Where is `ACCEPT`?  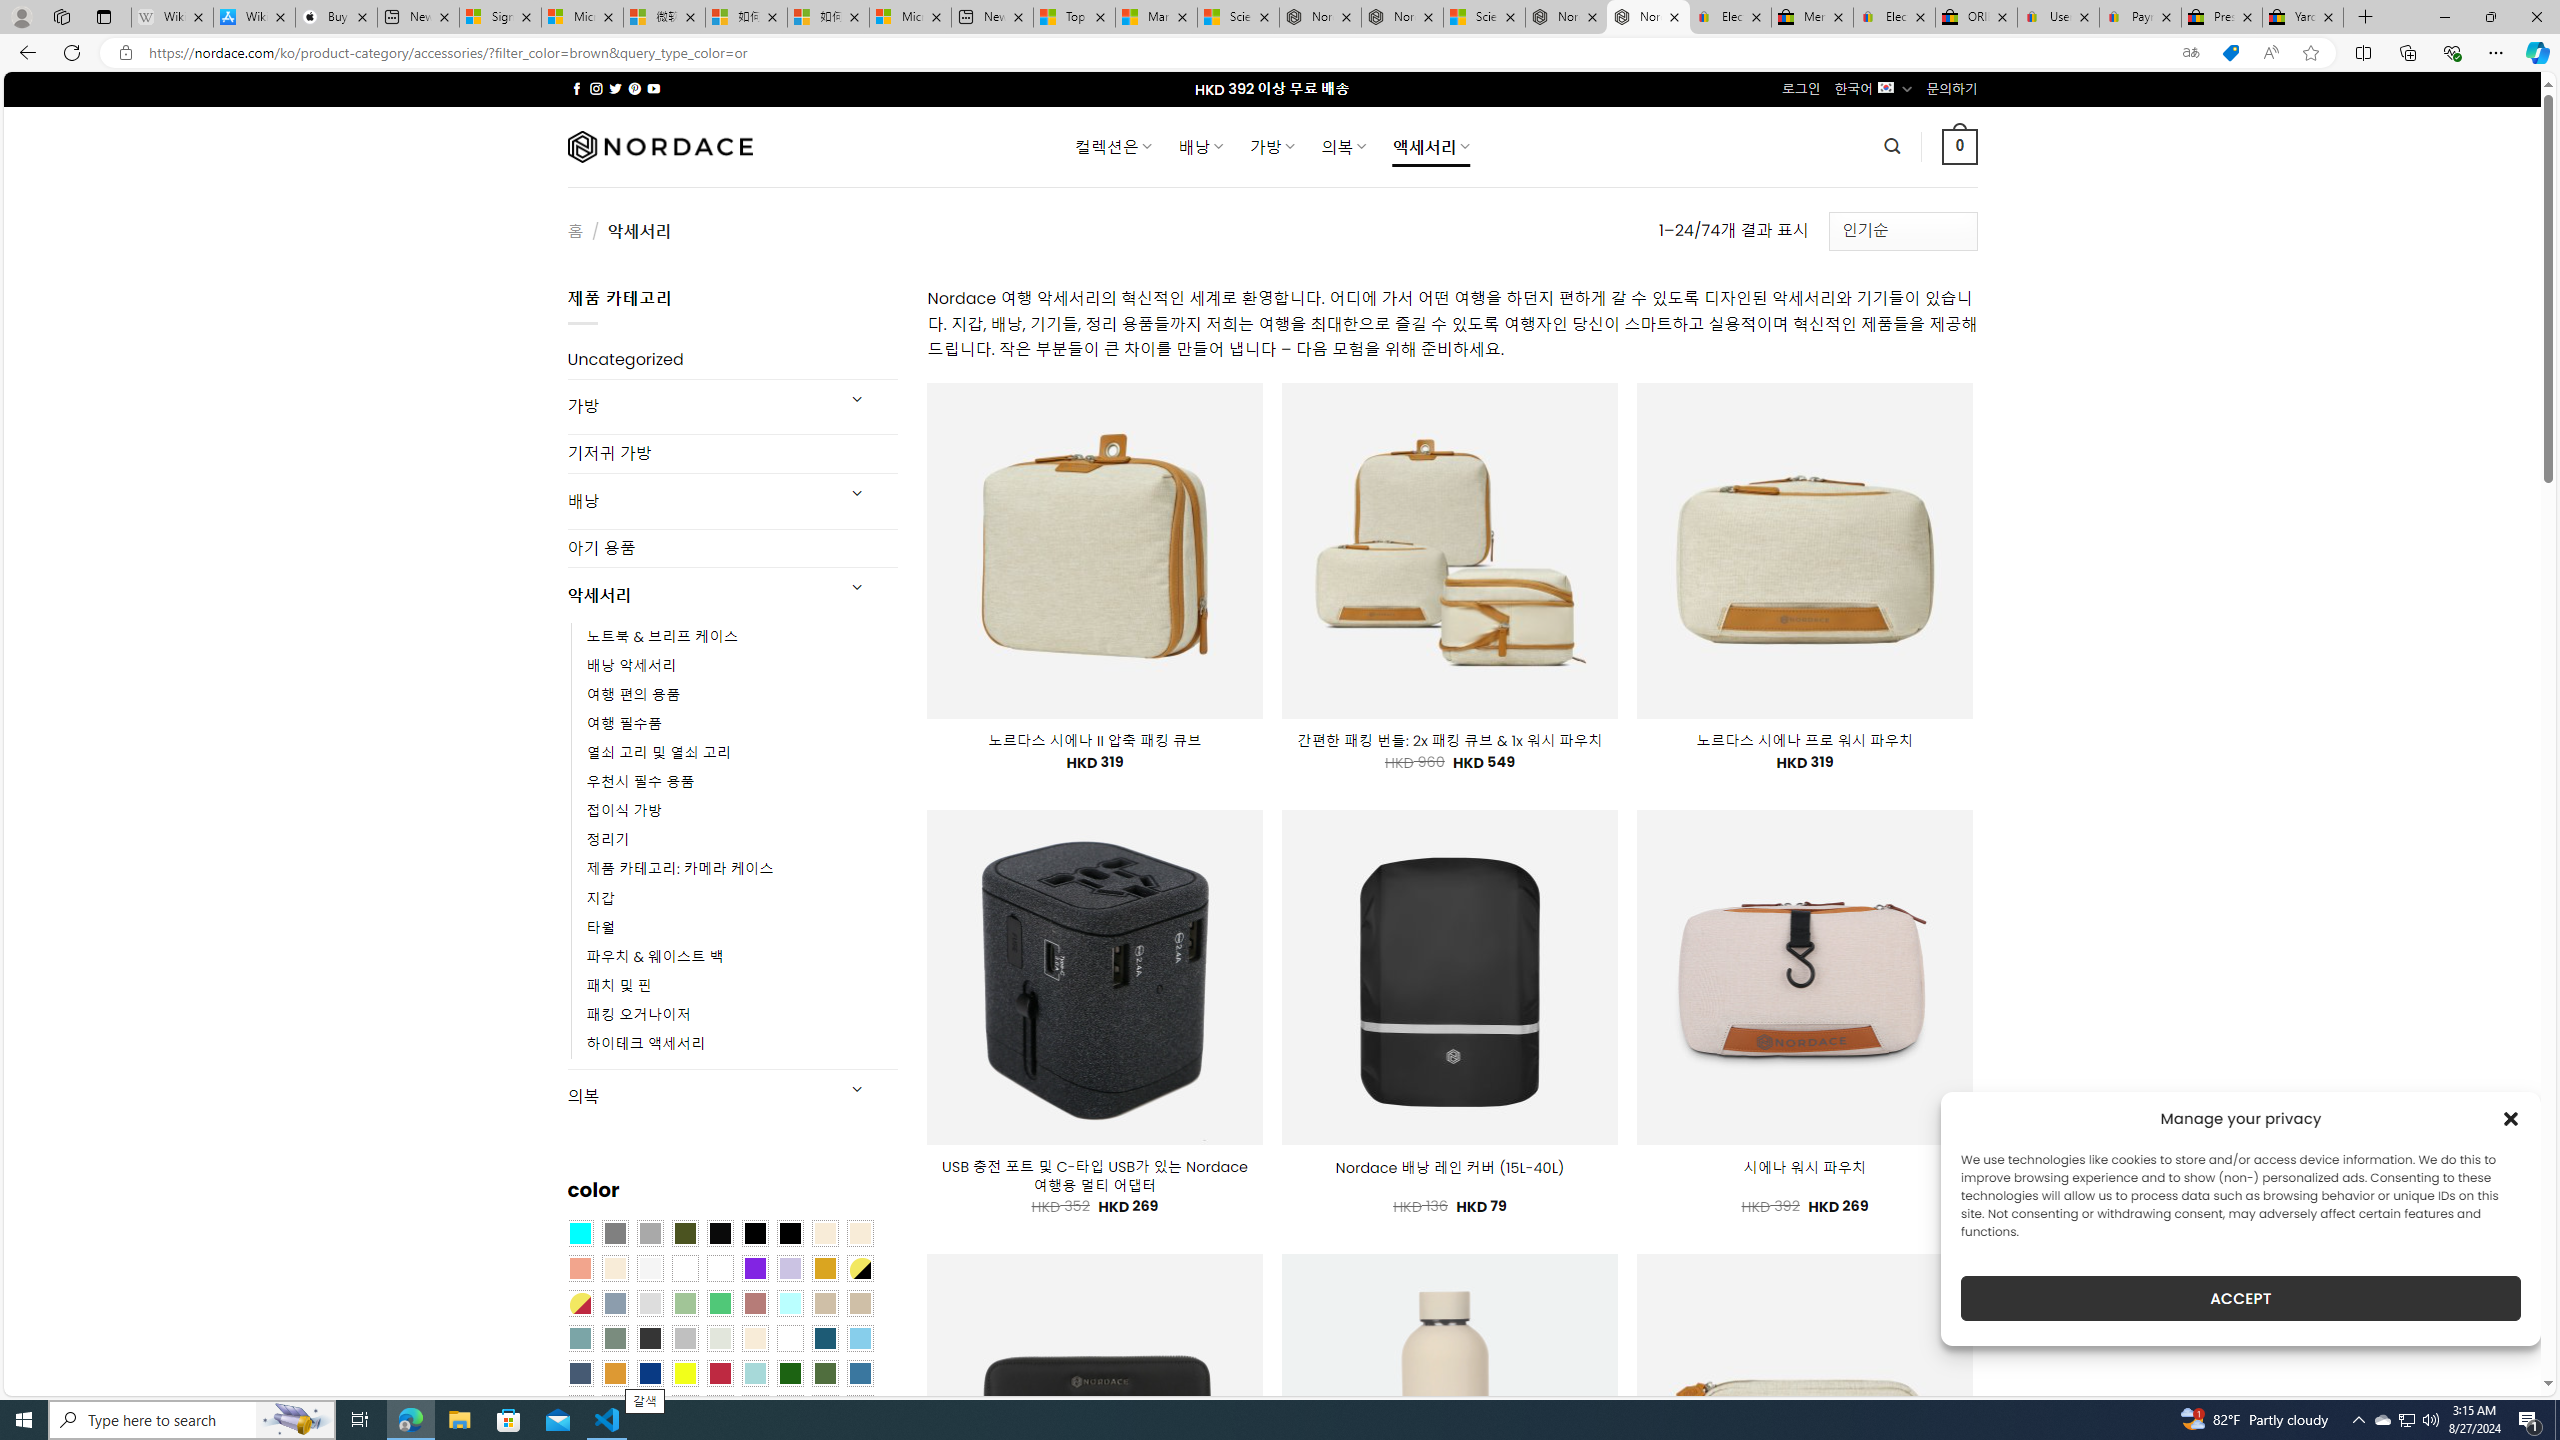
ACCEPT is located at coordinates (2240, 1298).